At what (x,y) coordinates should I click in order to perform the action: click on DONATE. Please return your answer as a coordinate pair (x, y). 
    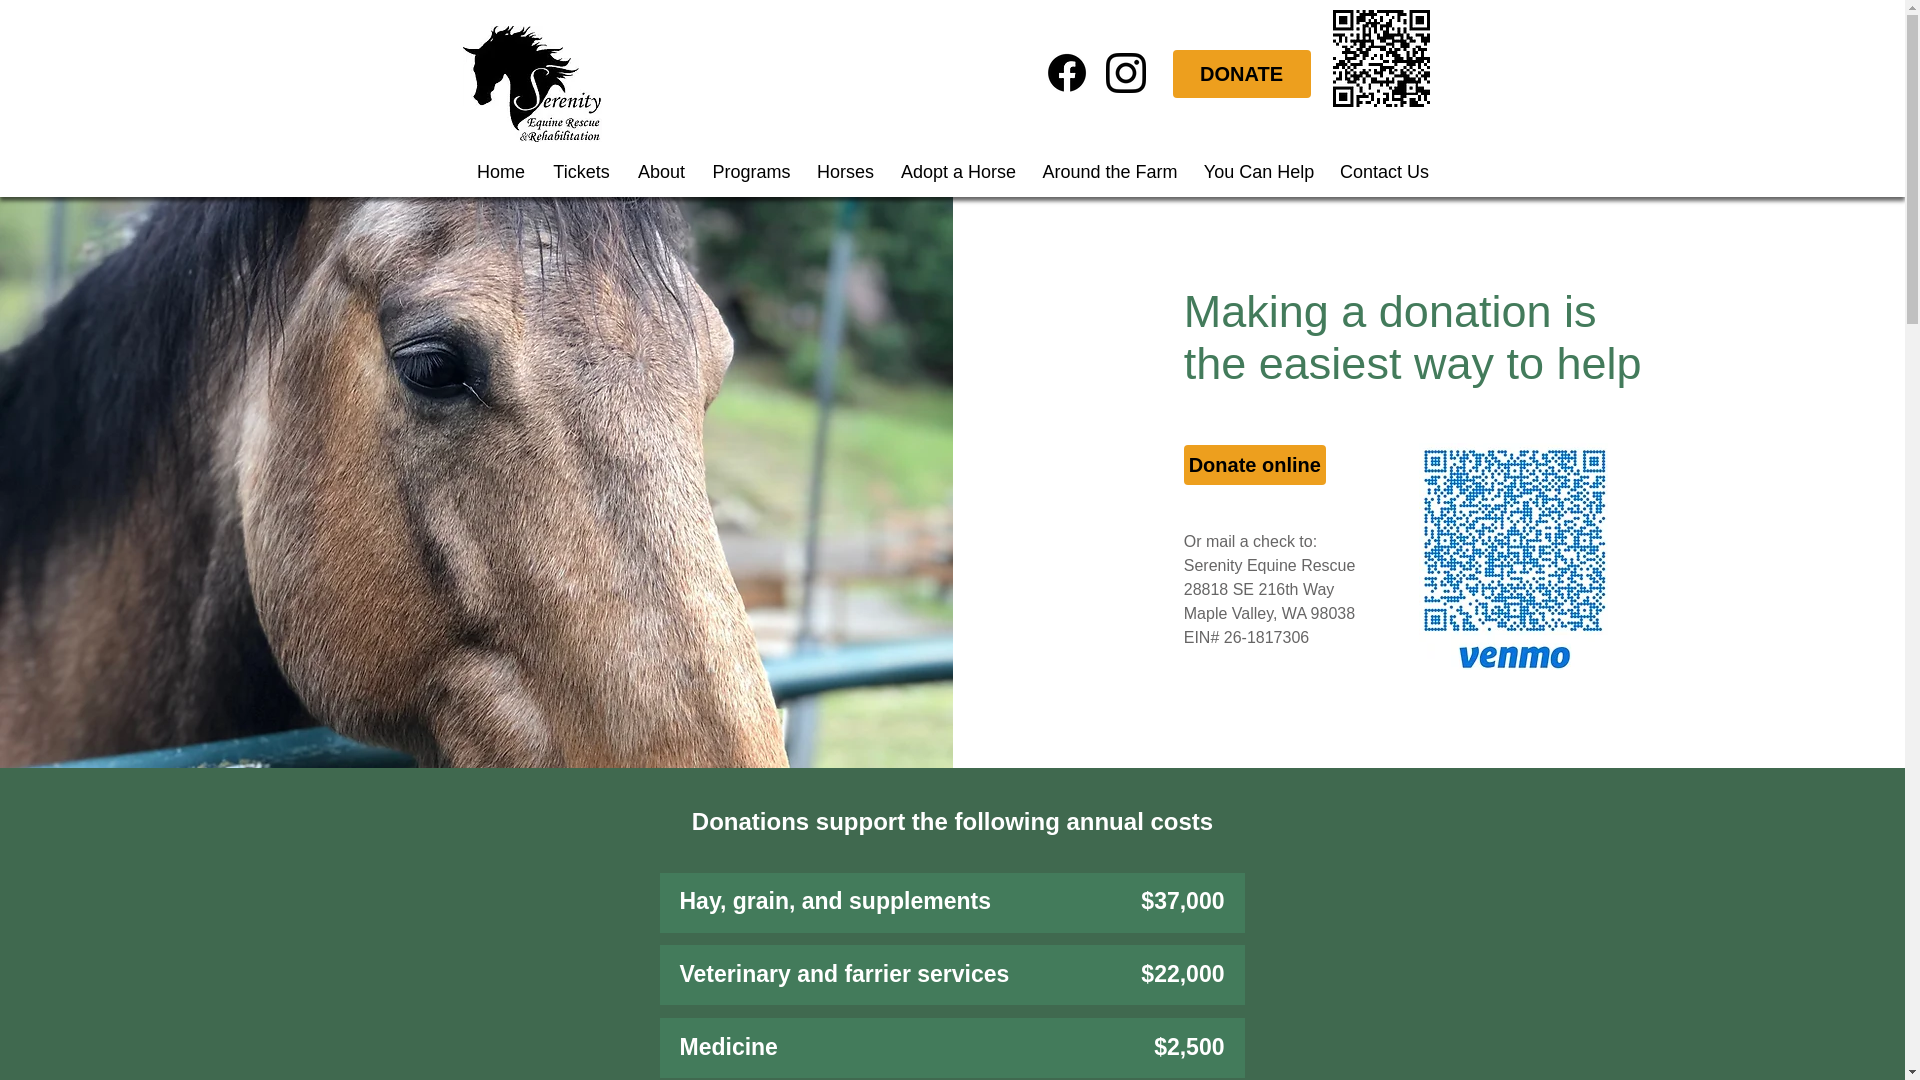
    Looking at the image, I should click on (1240, 74).